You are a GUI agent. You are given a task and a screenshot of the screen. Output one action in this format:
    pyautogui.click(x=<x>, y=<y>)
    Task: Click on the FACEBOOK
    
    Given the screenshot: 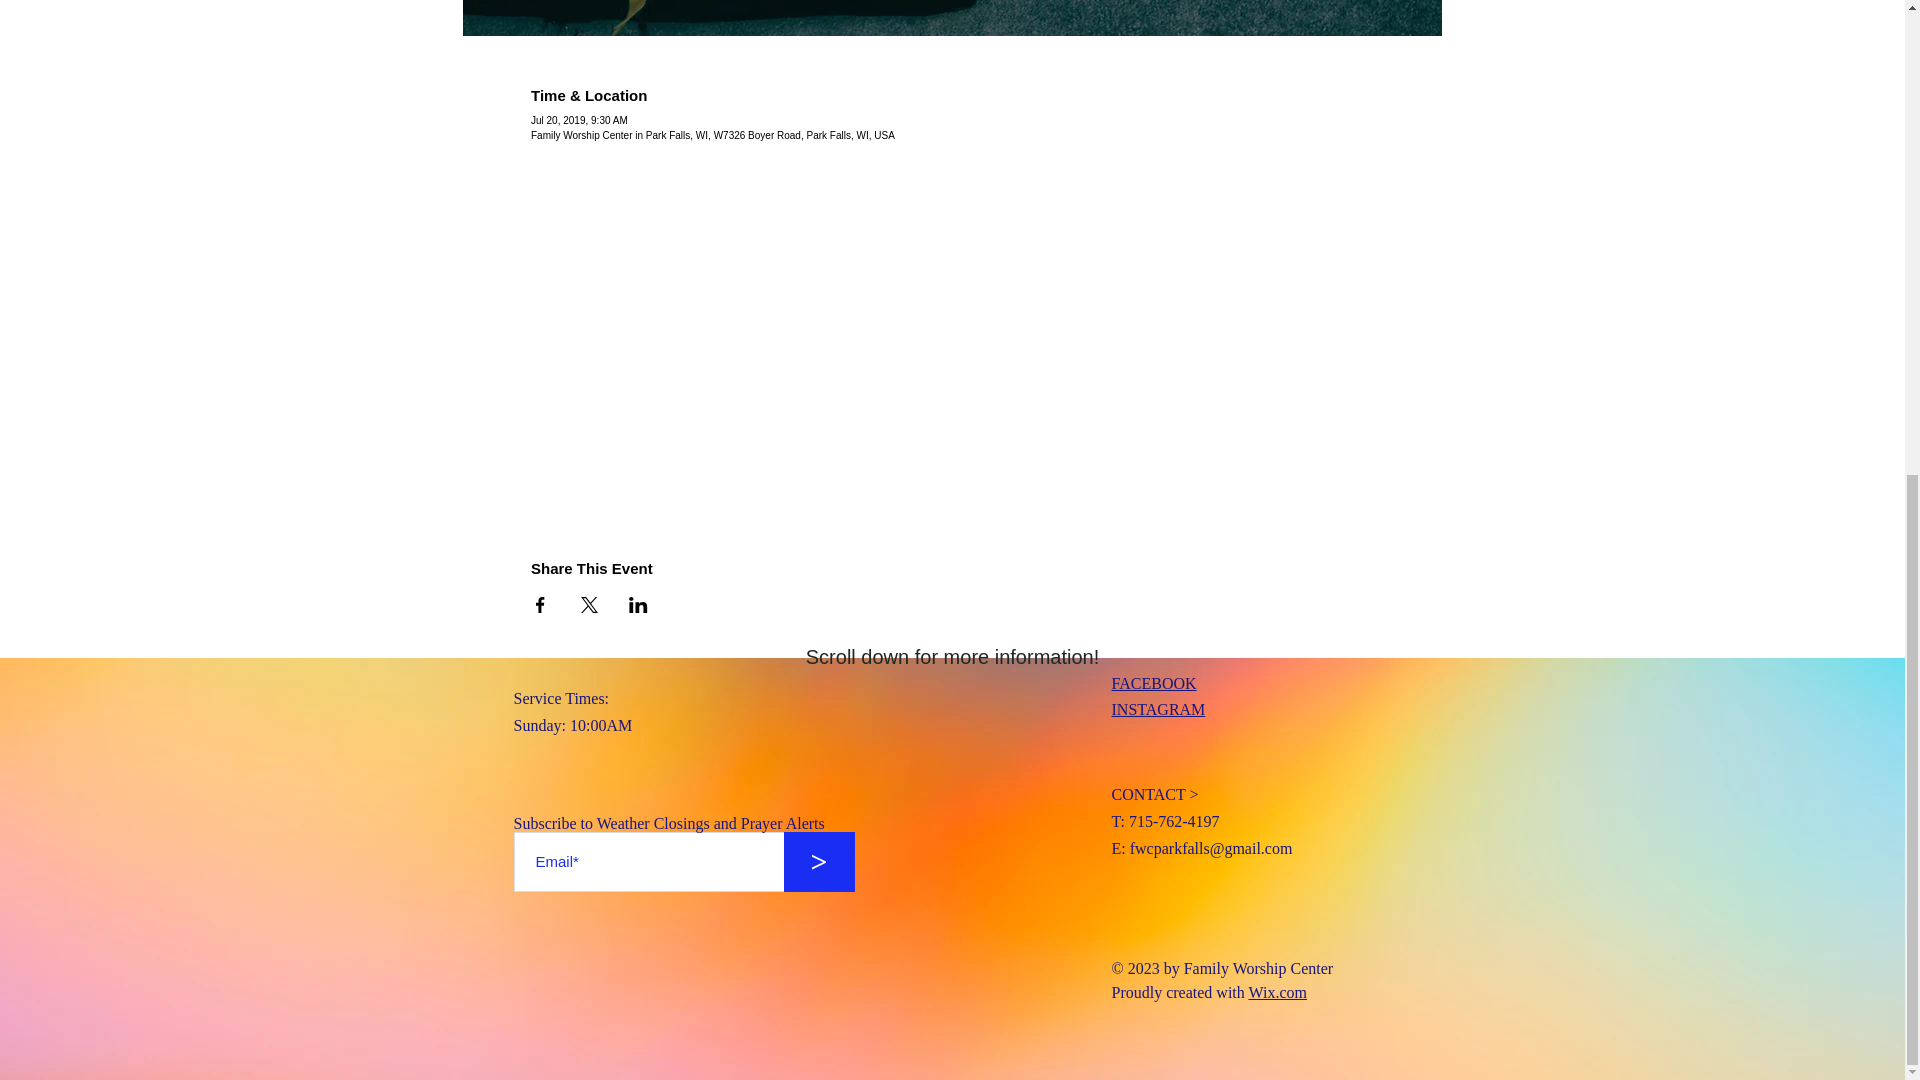 What is the action you would take?
    pyautogui.click(x=1154, y=684)
    